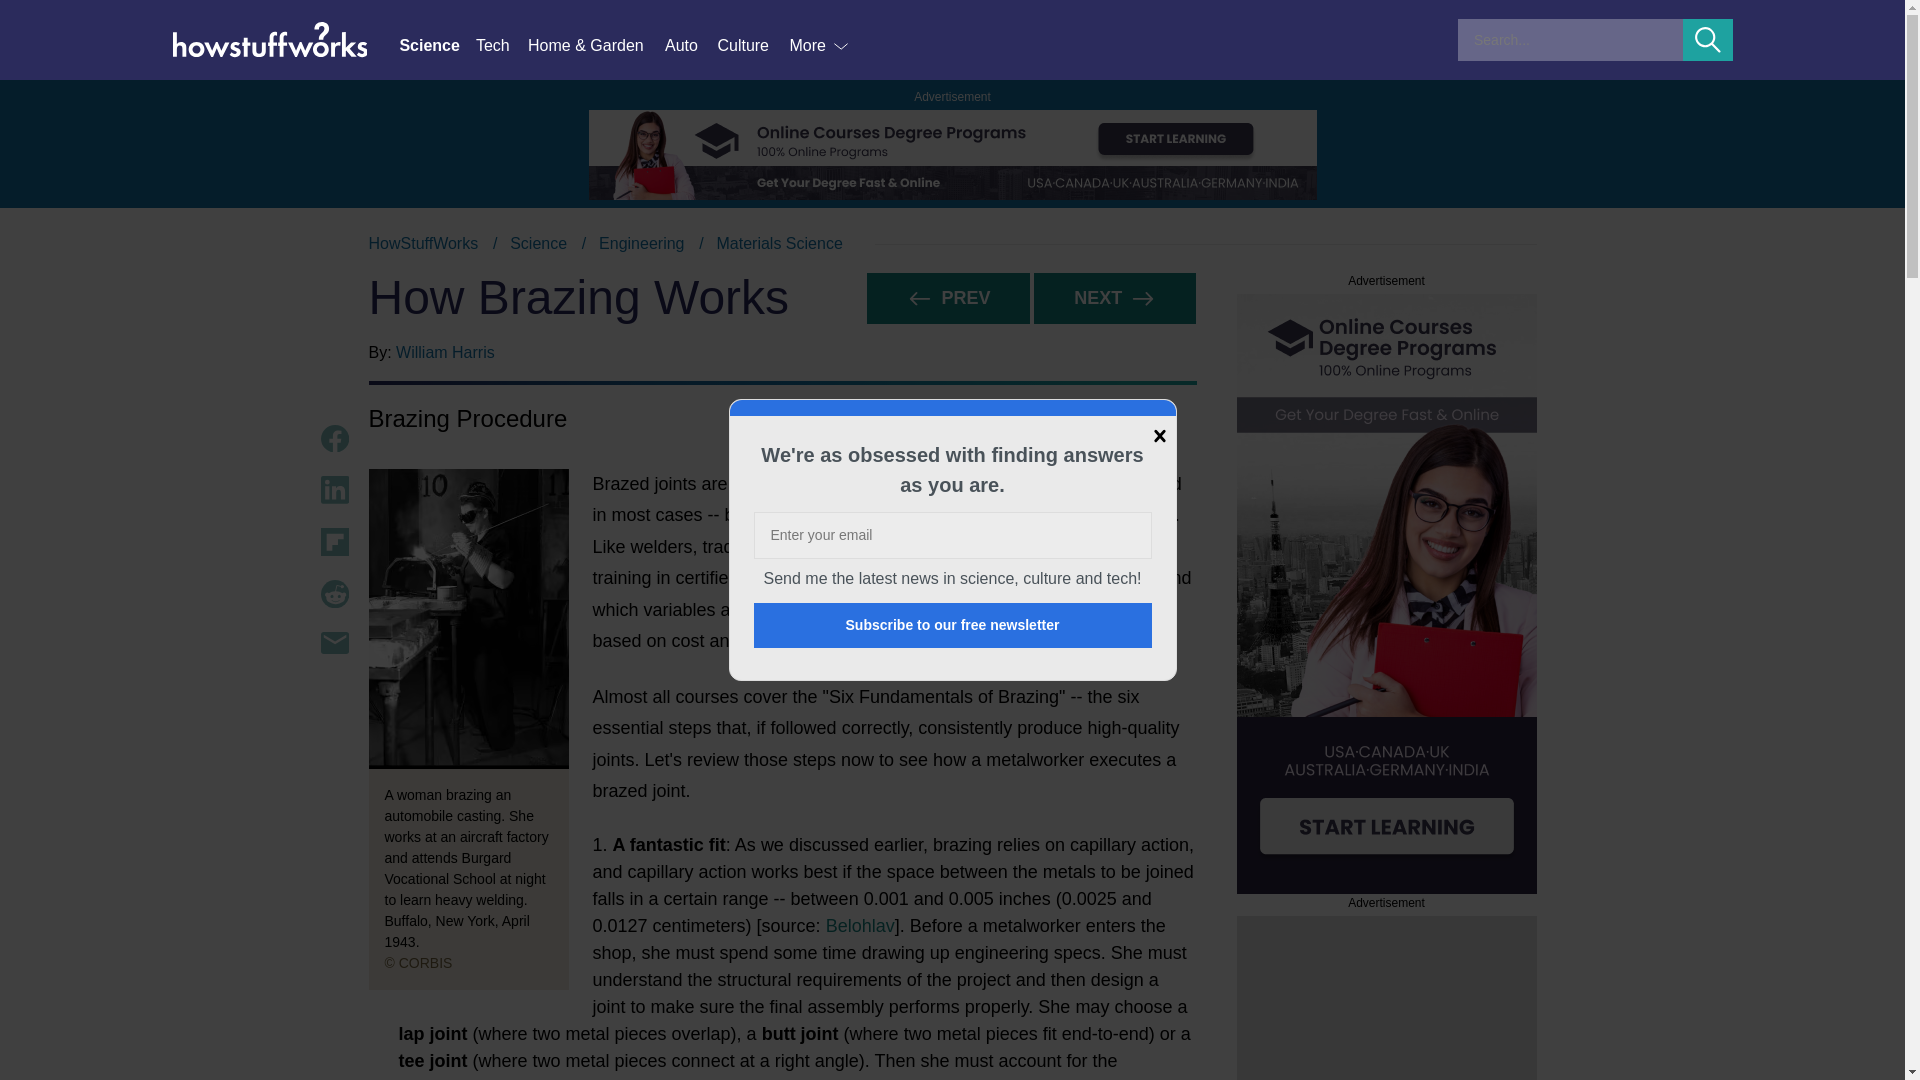  Describe the element at coordinates (952, 244) in the screenshot. I see `Tech` at that location.